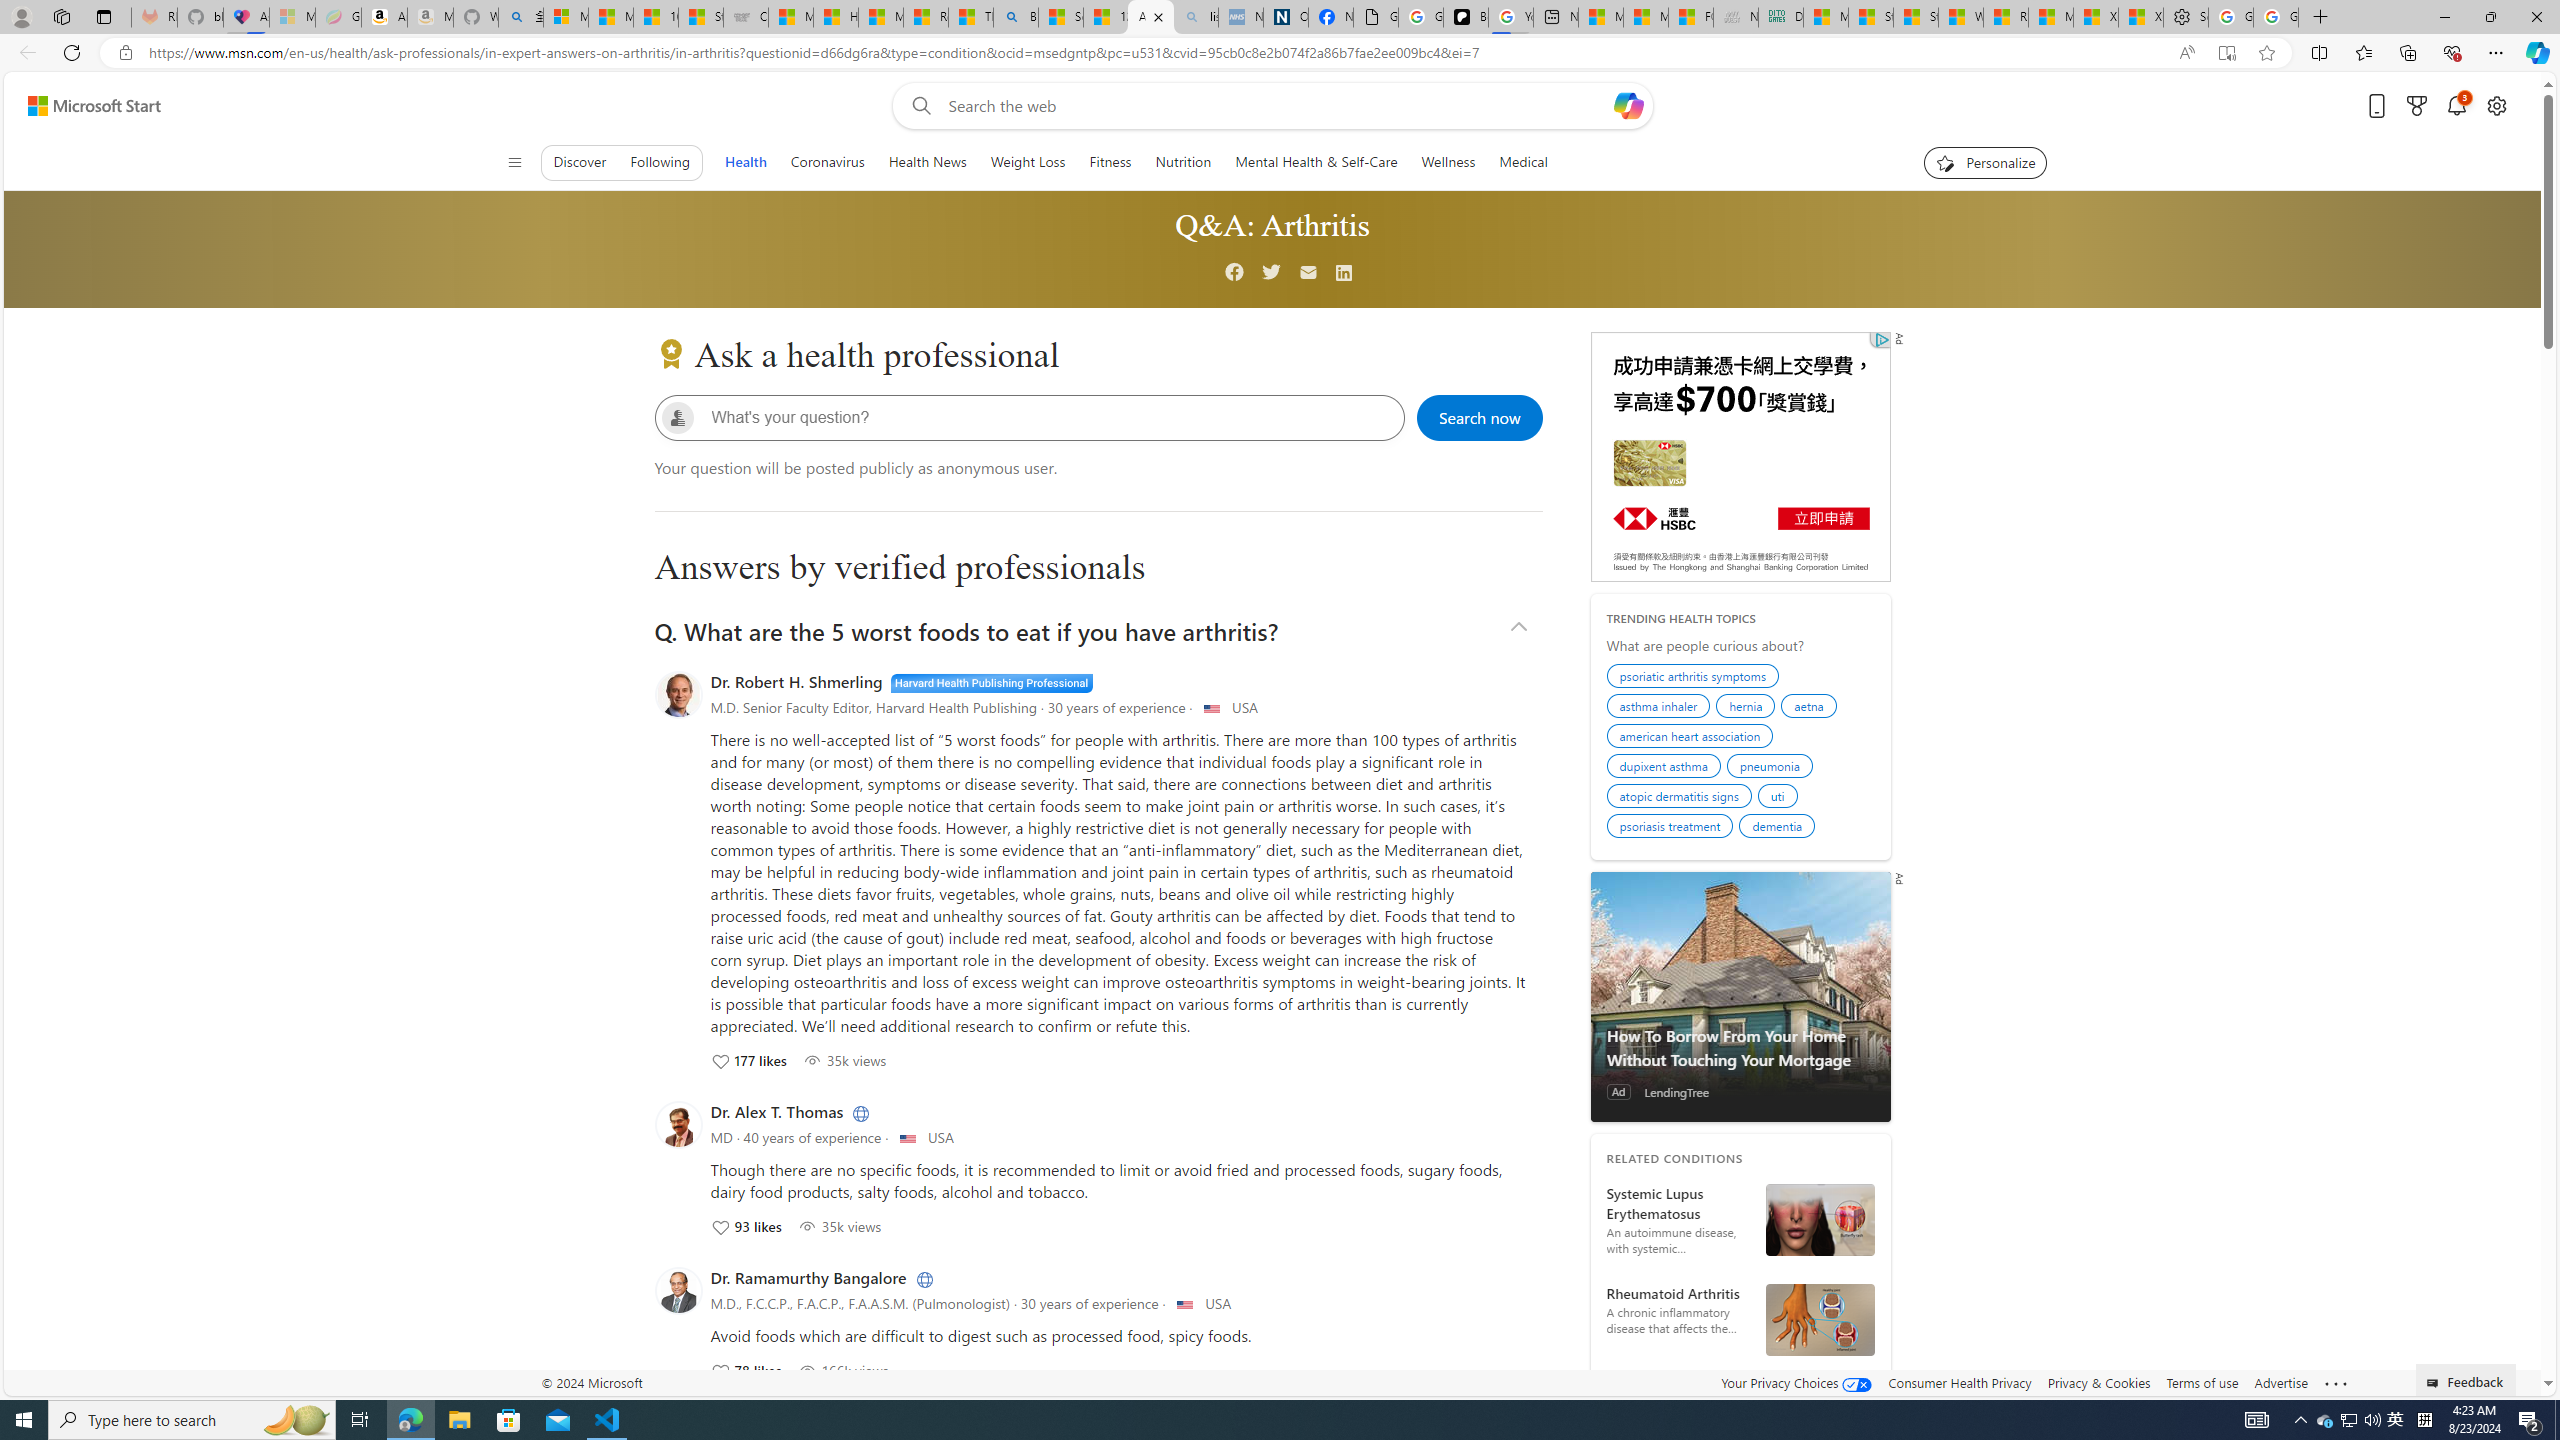 The width and height of the screenshot is (2560, 1440). I want to click on Health, so click(744, 162).